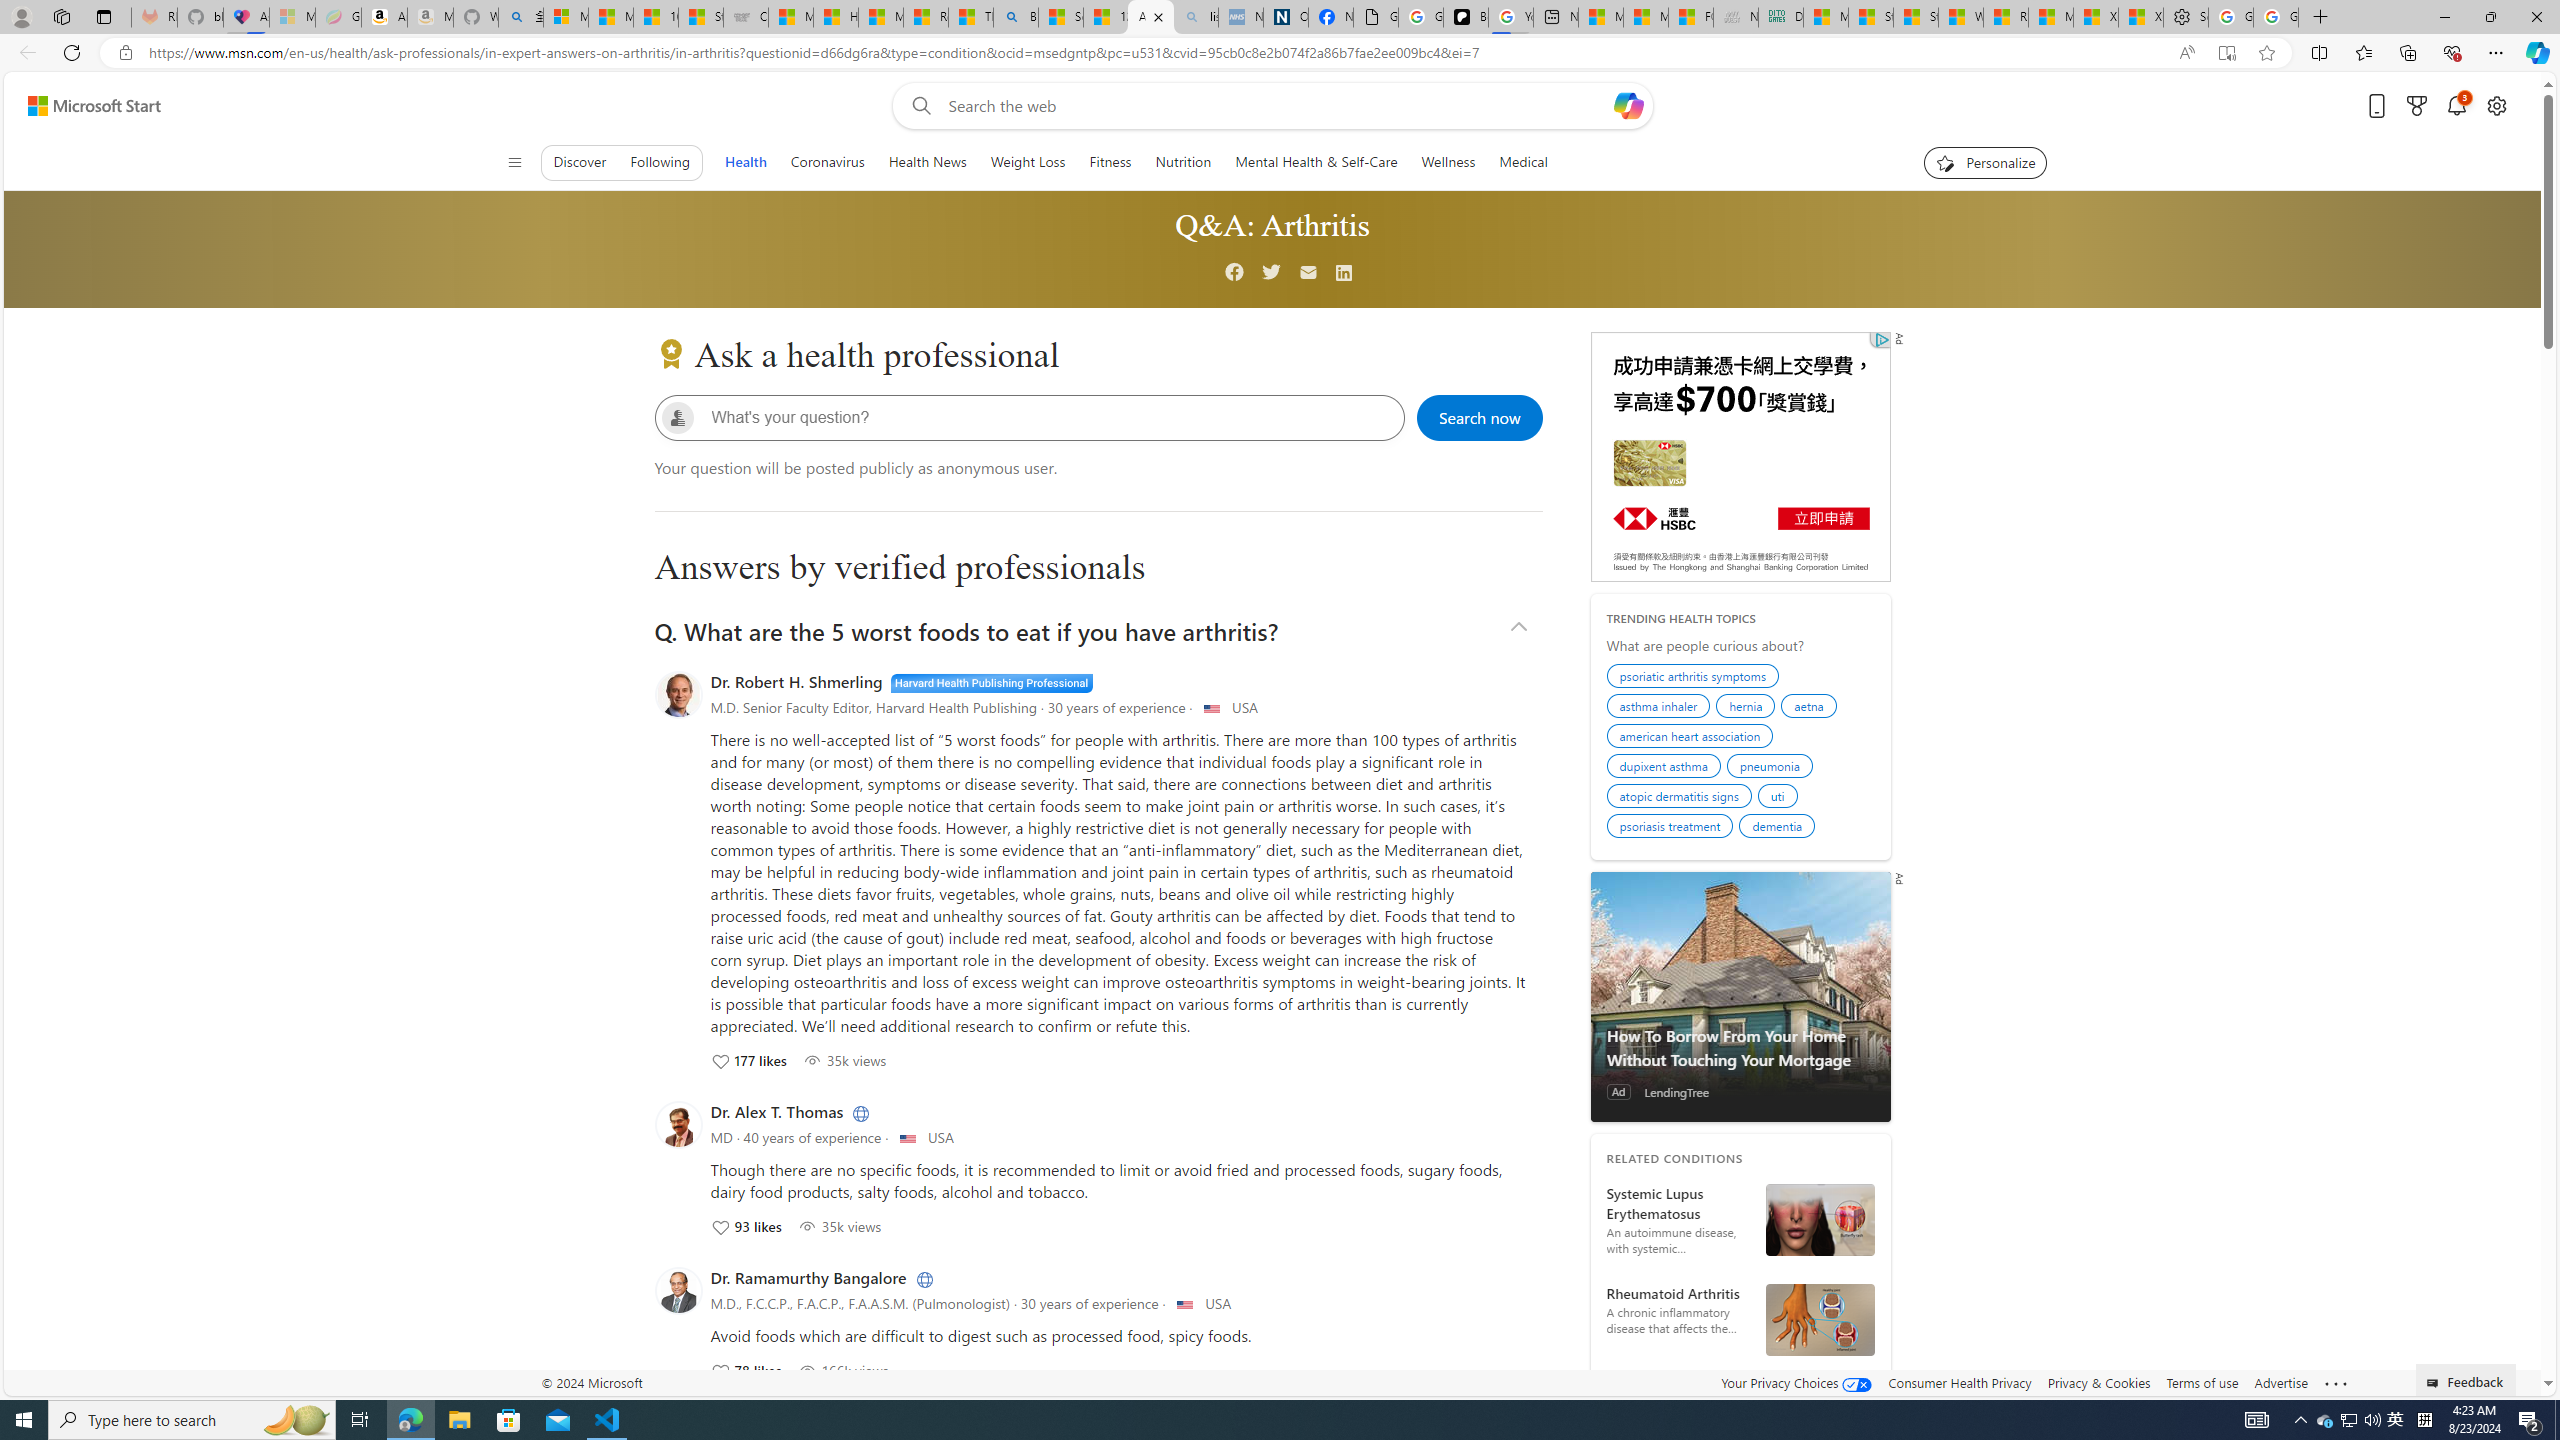 The width and height of the screenshot is (2560, 1440). I want to click on Health, so click(744, 162).